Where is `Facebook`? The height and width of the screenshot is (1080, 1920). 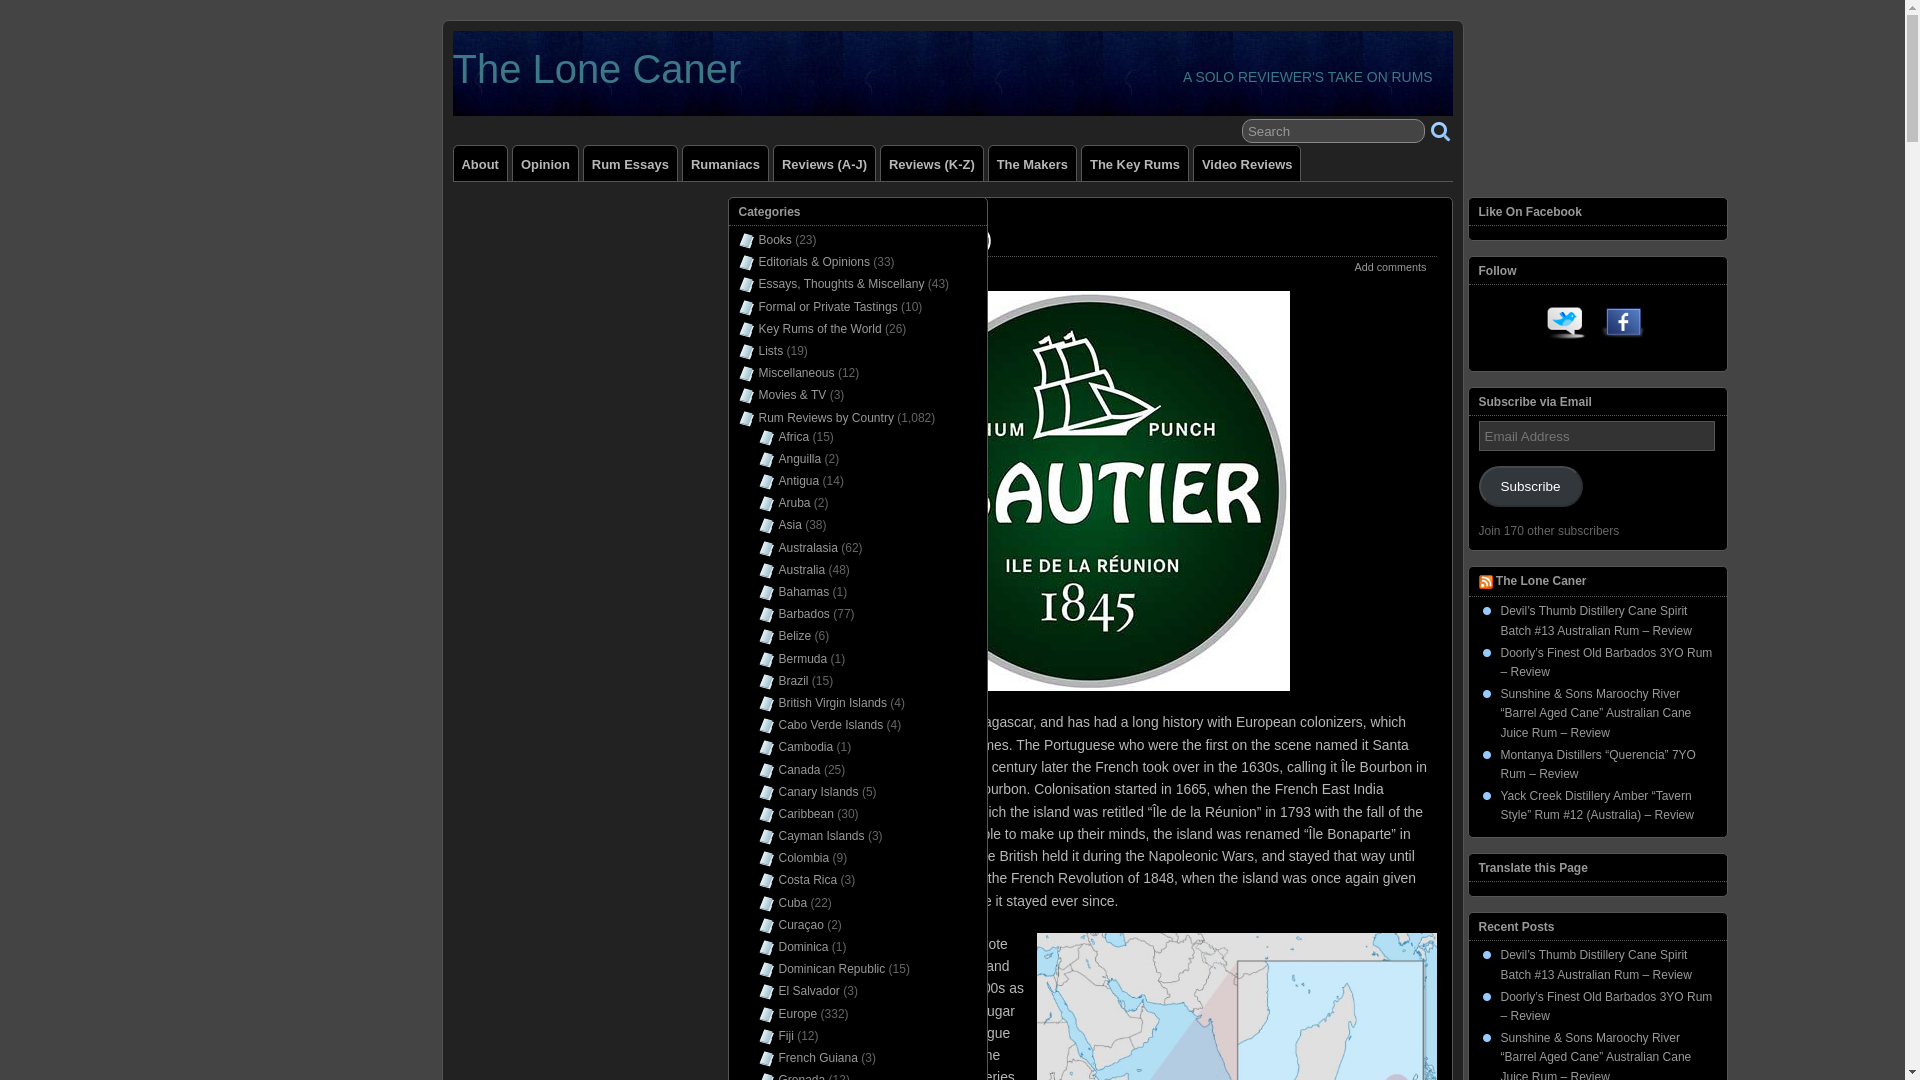
Facebook is located at coordinates (1623, 326).